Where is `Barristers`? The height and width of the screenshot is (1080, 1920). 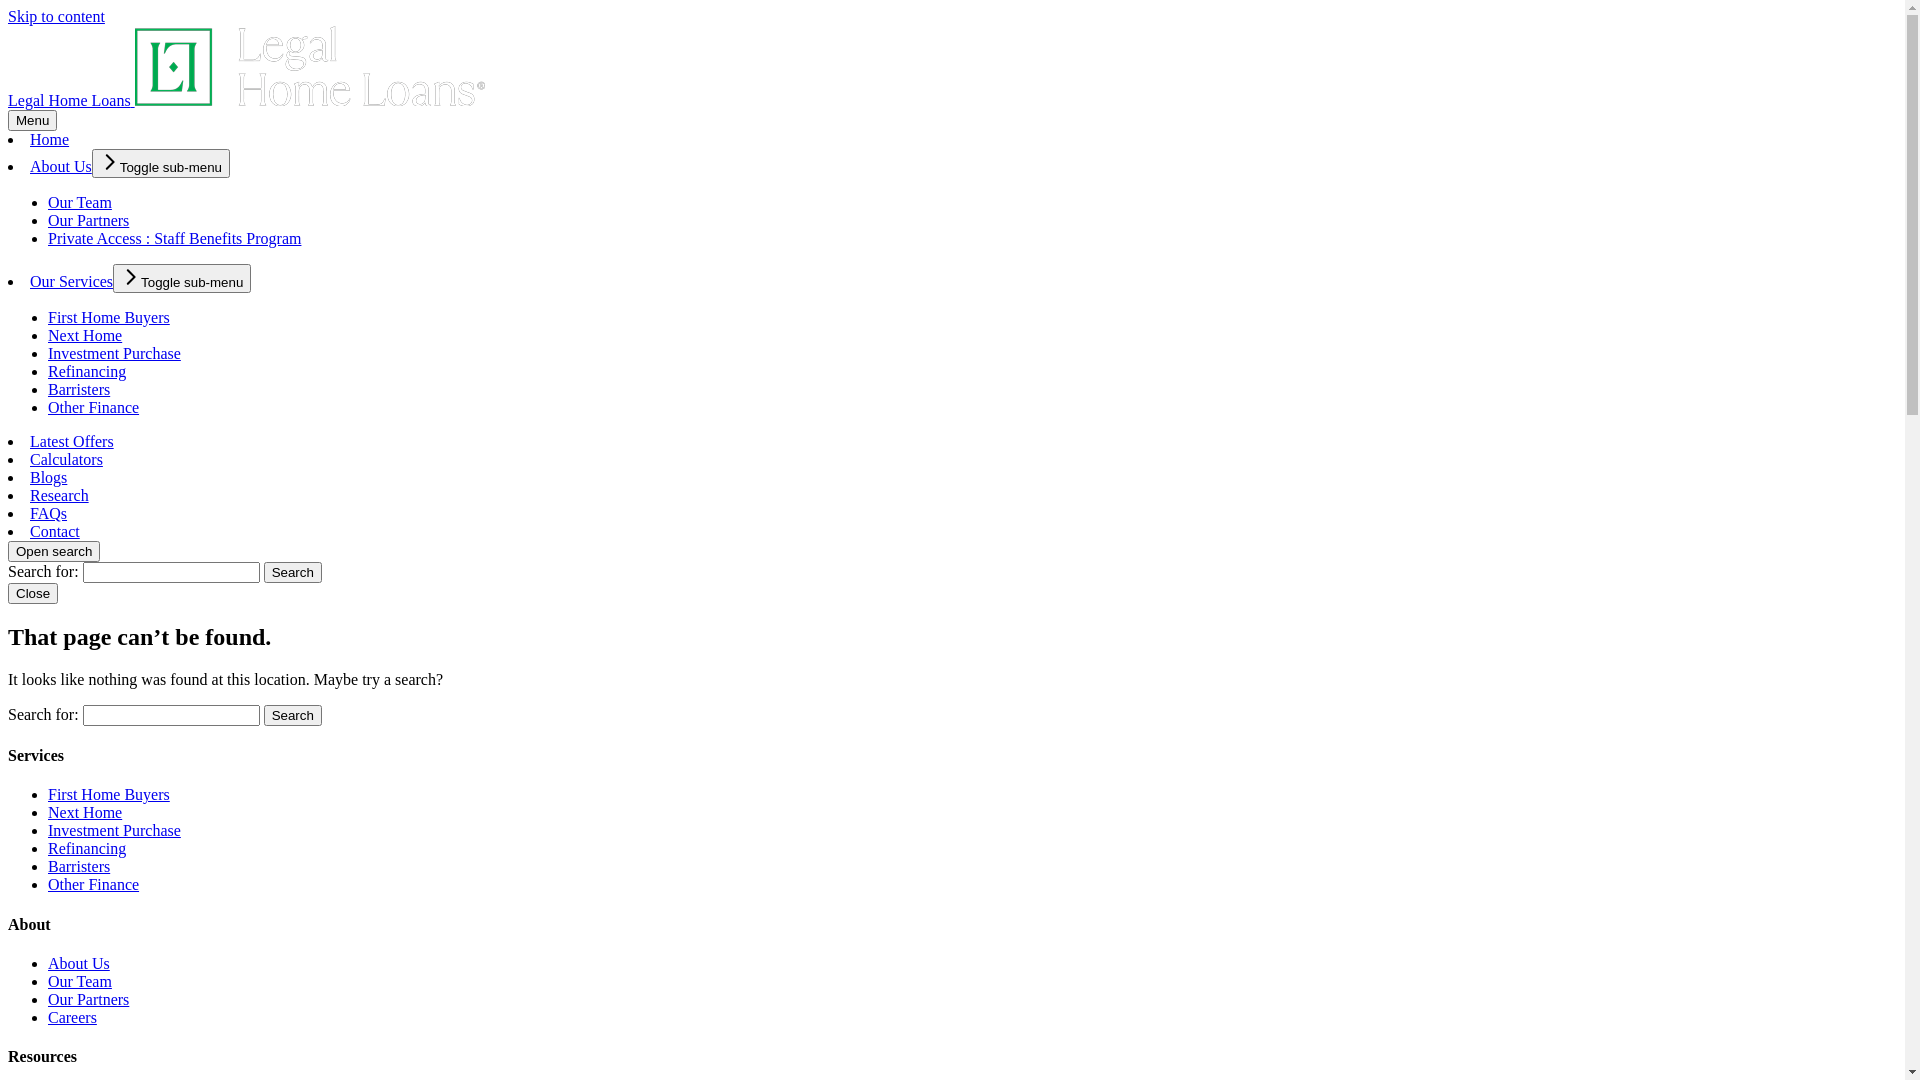 Barristers is located at coordinates (79, 866).